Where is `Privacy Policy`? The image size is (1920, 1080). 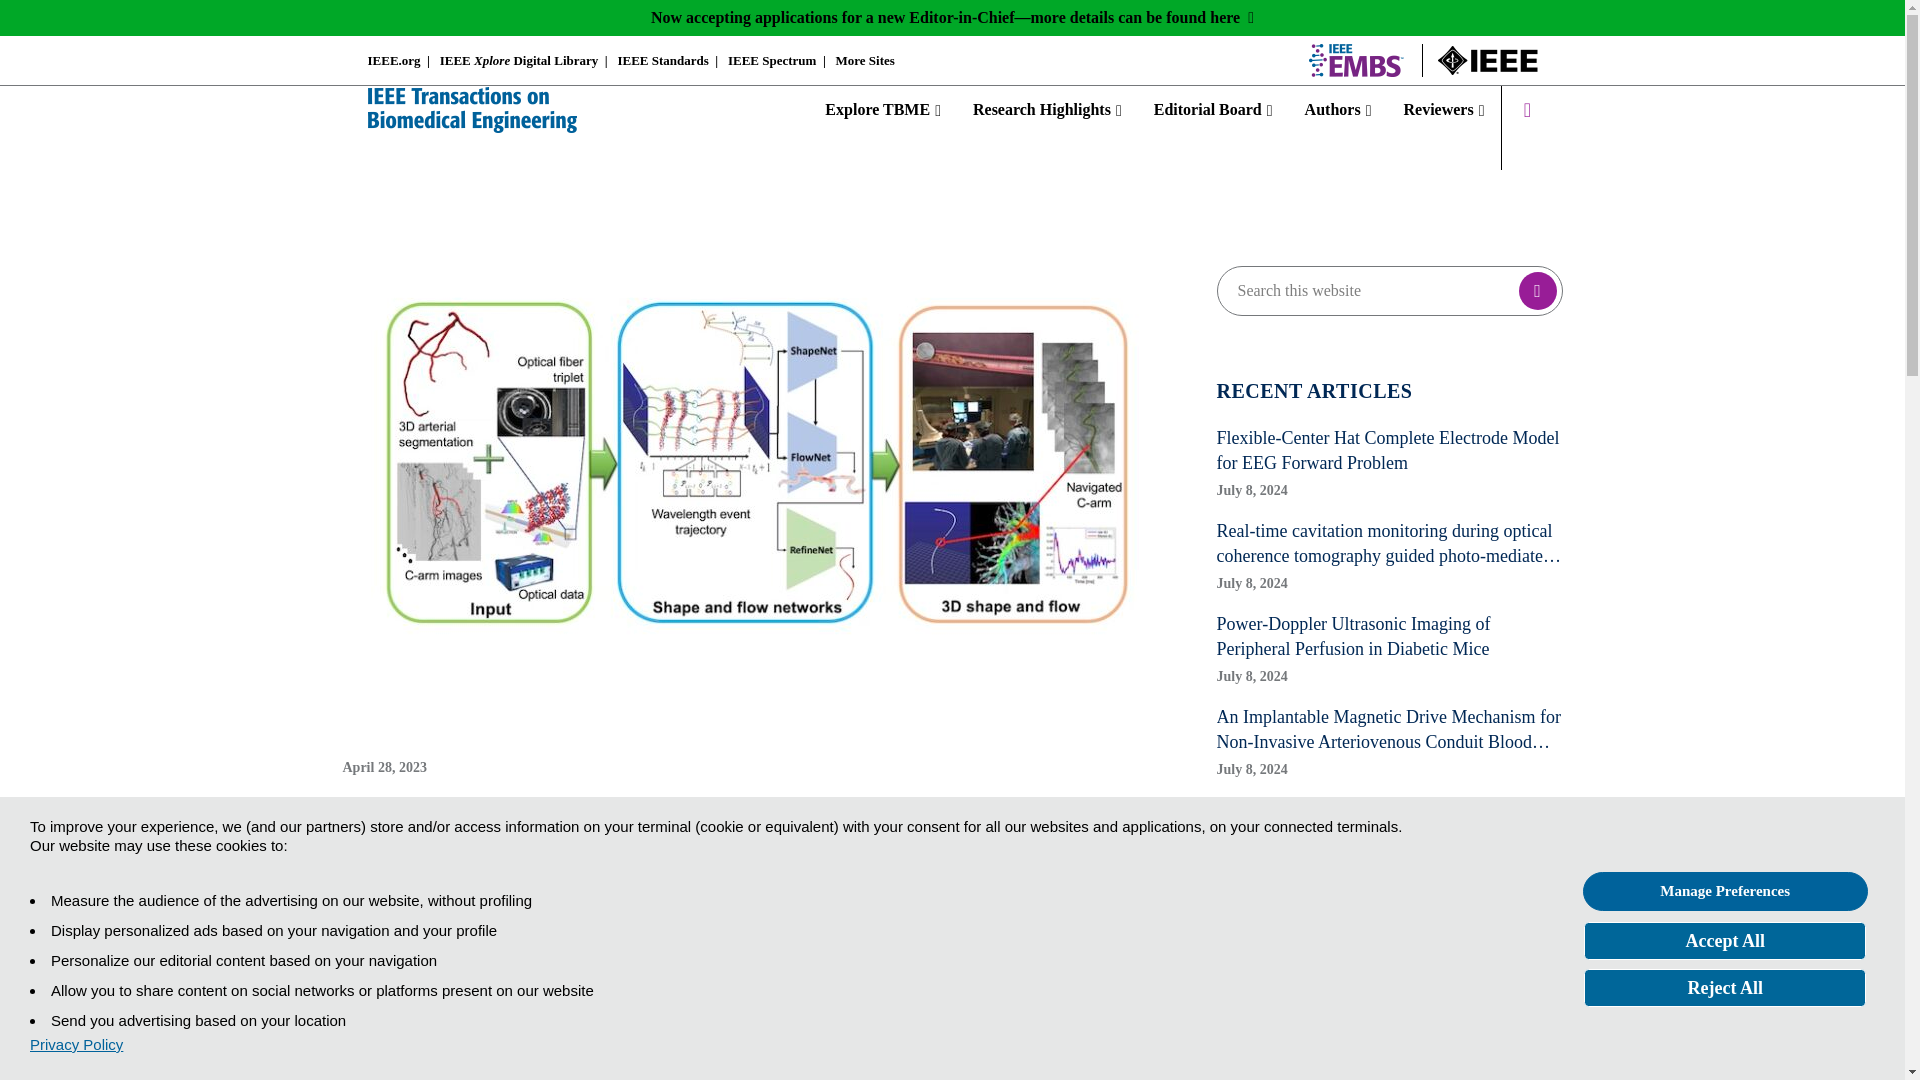
Privacy Policy is located at coordinates (76, 1045).